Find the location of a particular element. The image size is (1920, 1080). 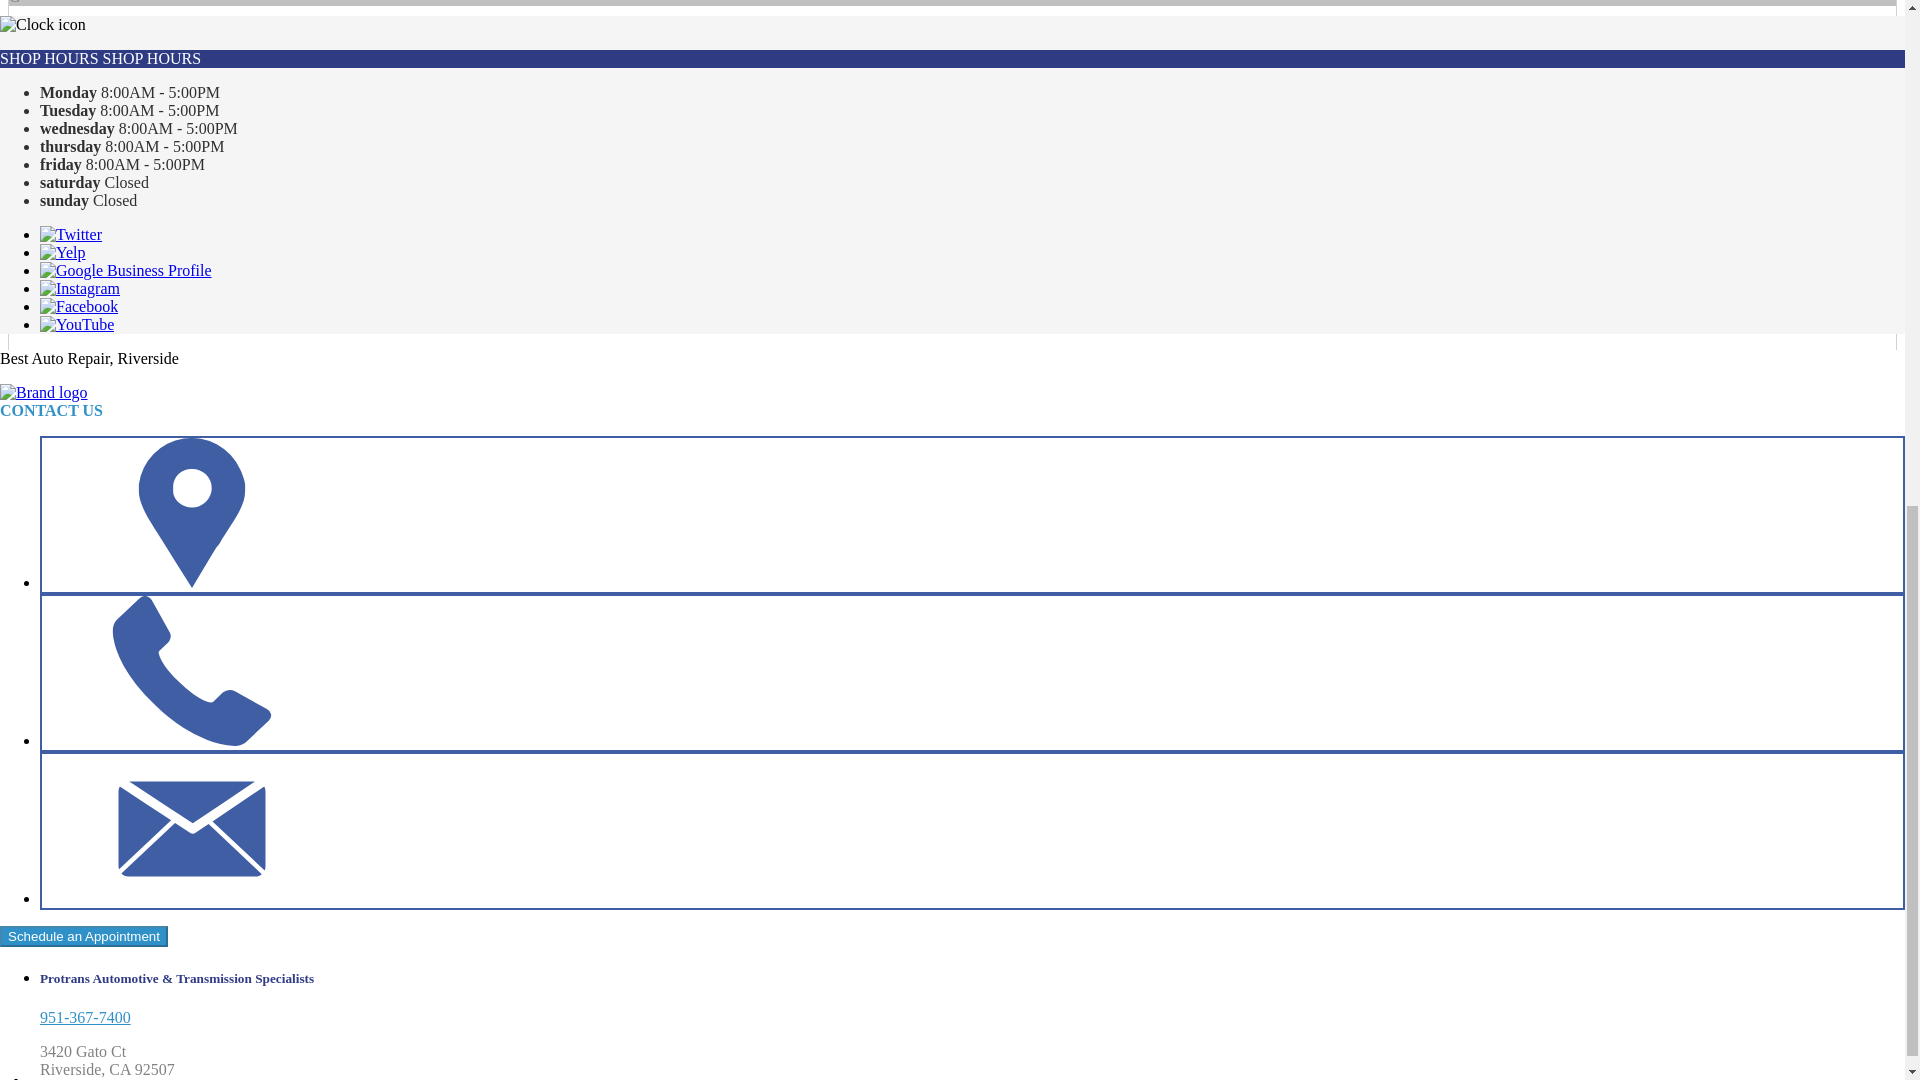

GENERAL MAINTENANCE is located at coordinates (177, 428).